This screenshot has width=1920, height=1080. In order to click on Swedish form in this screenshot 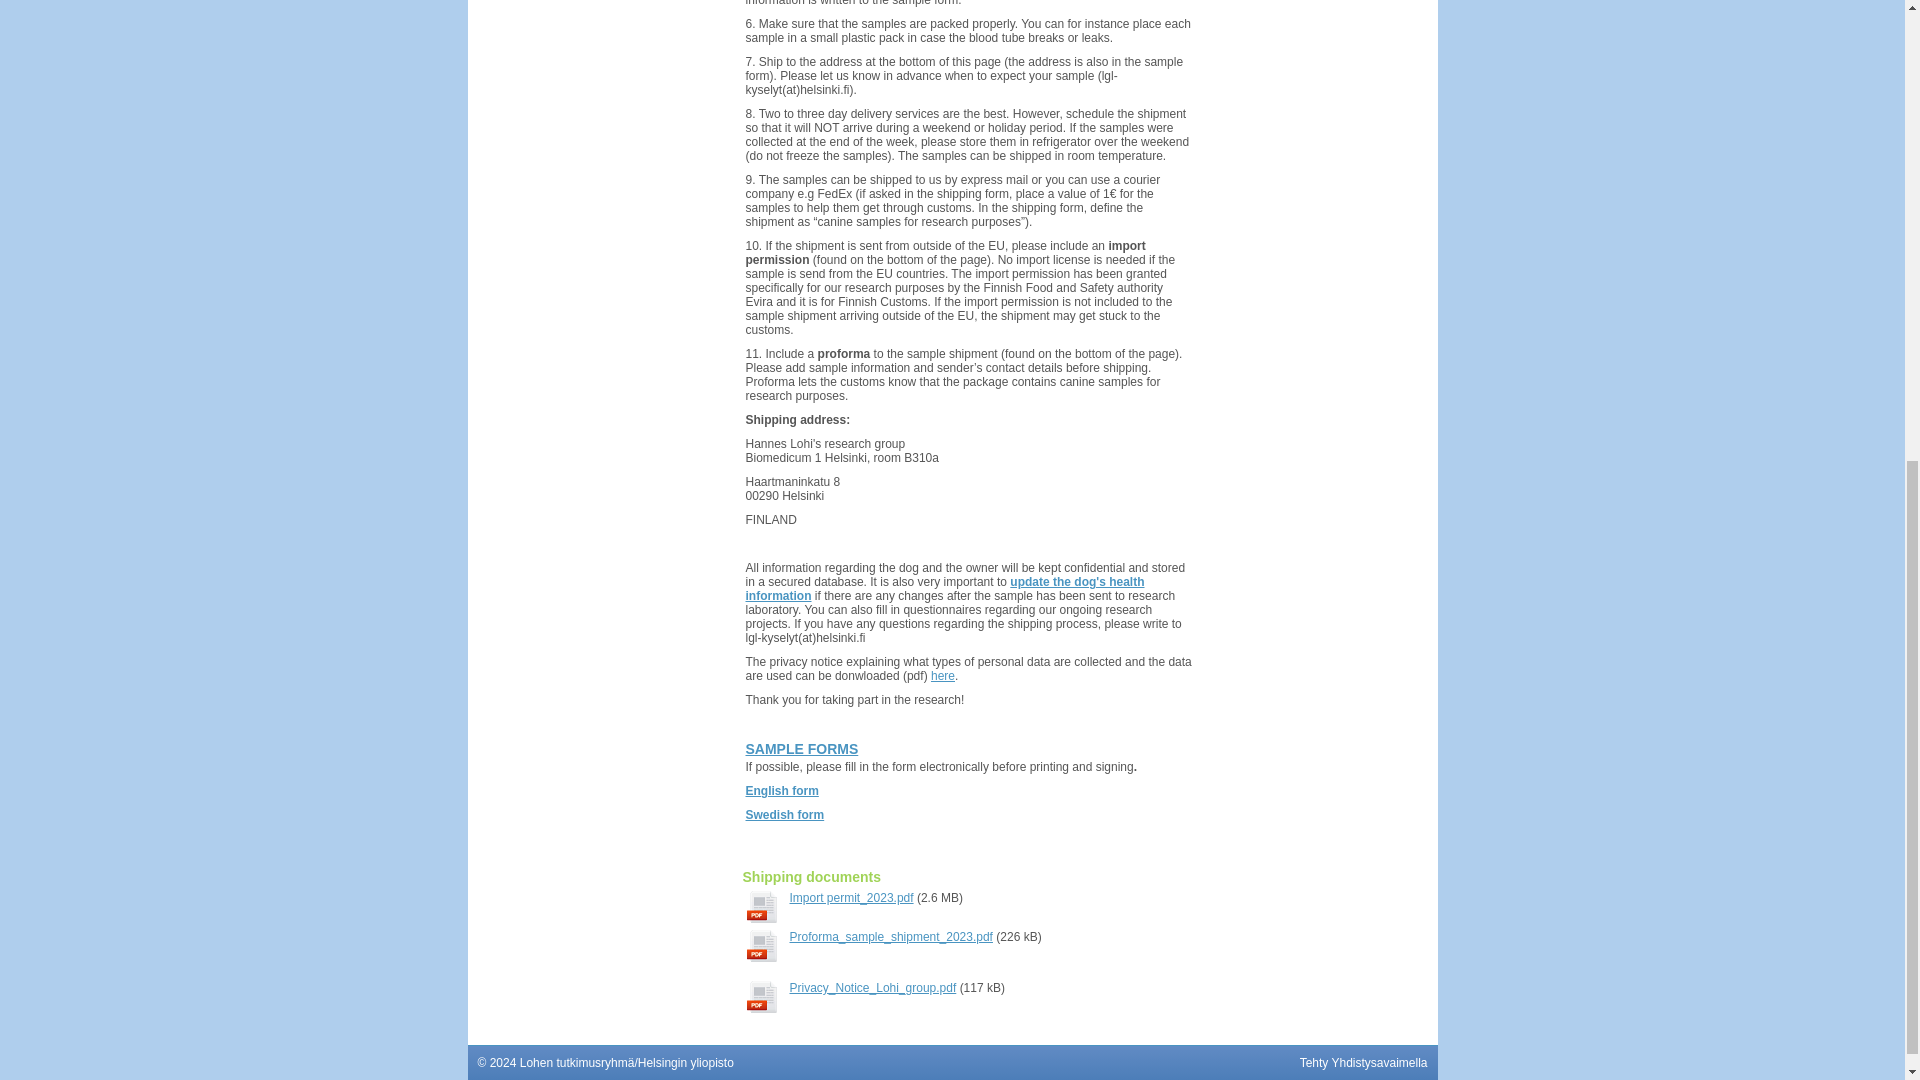, I will do `click(786, 814)`.